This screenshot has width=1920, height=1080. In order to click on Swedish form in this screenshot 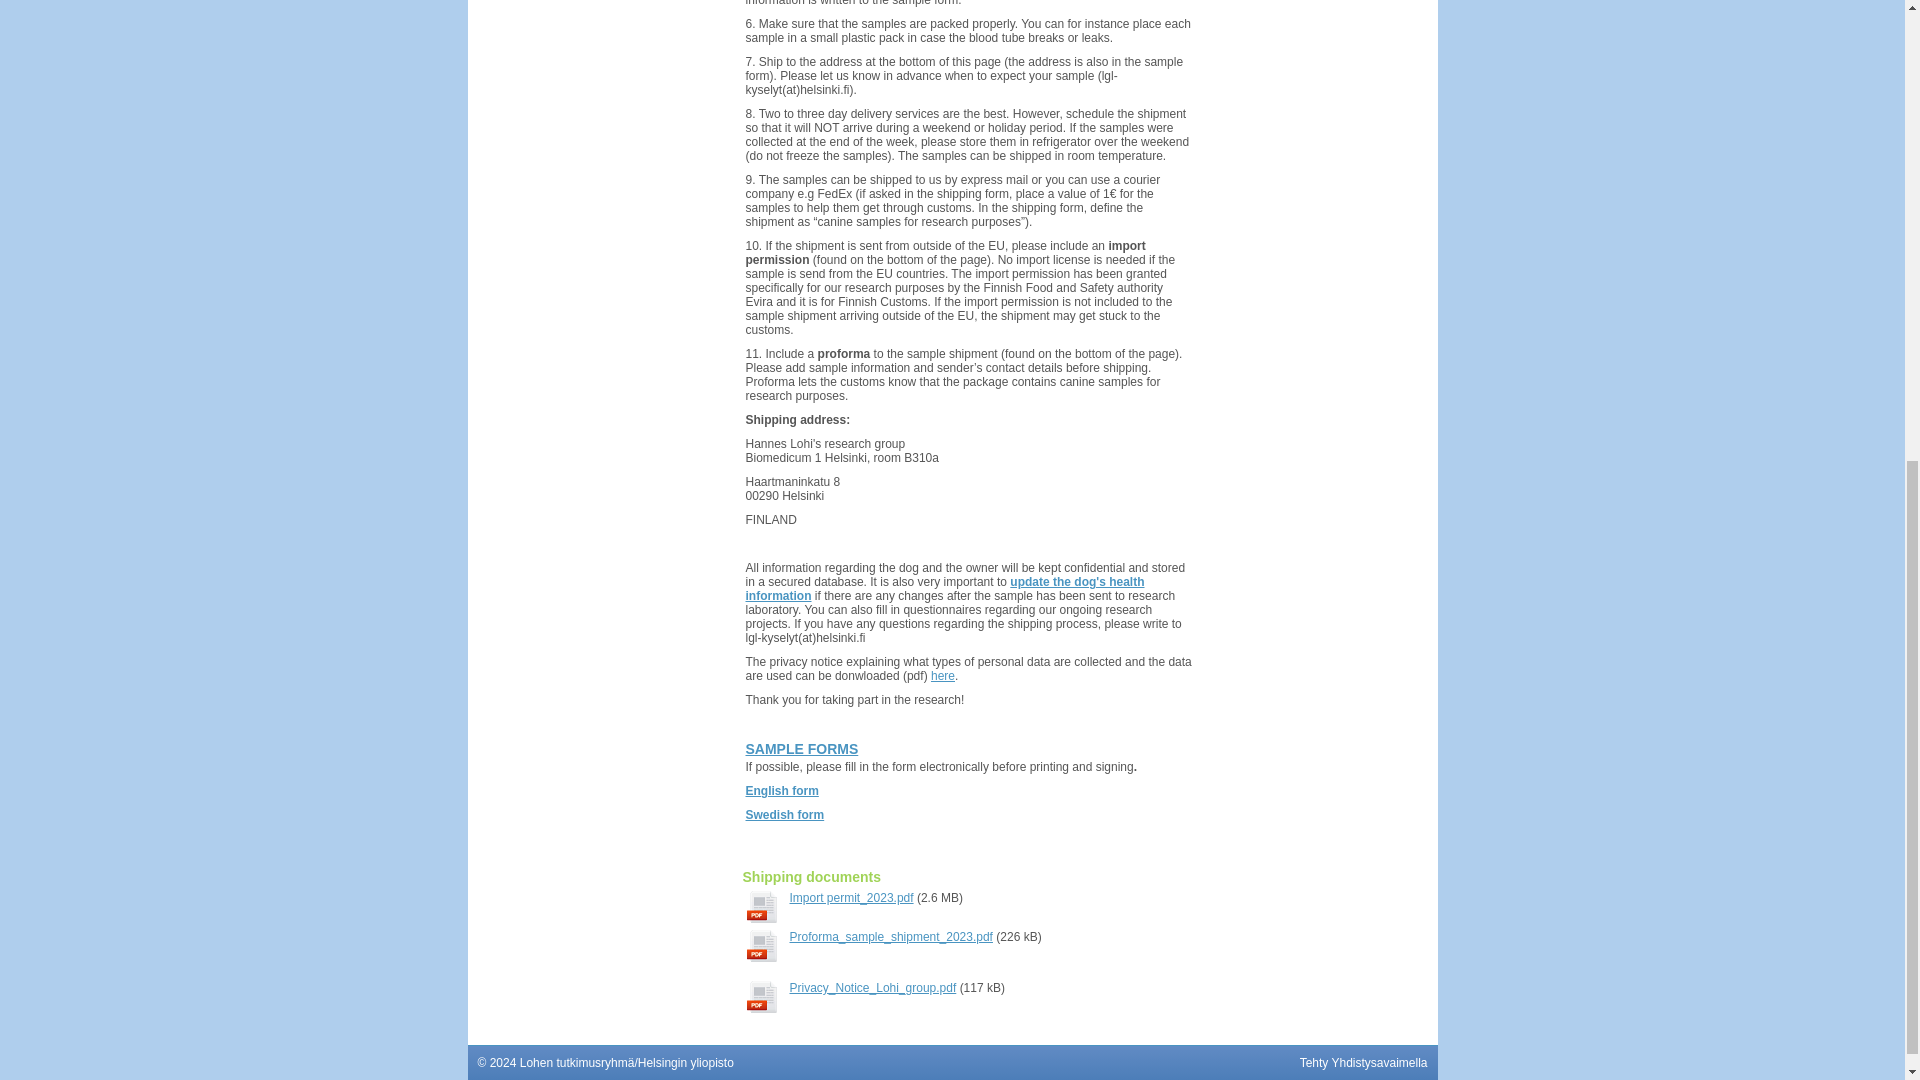, I will do `click(786, 814)`.